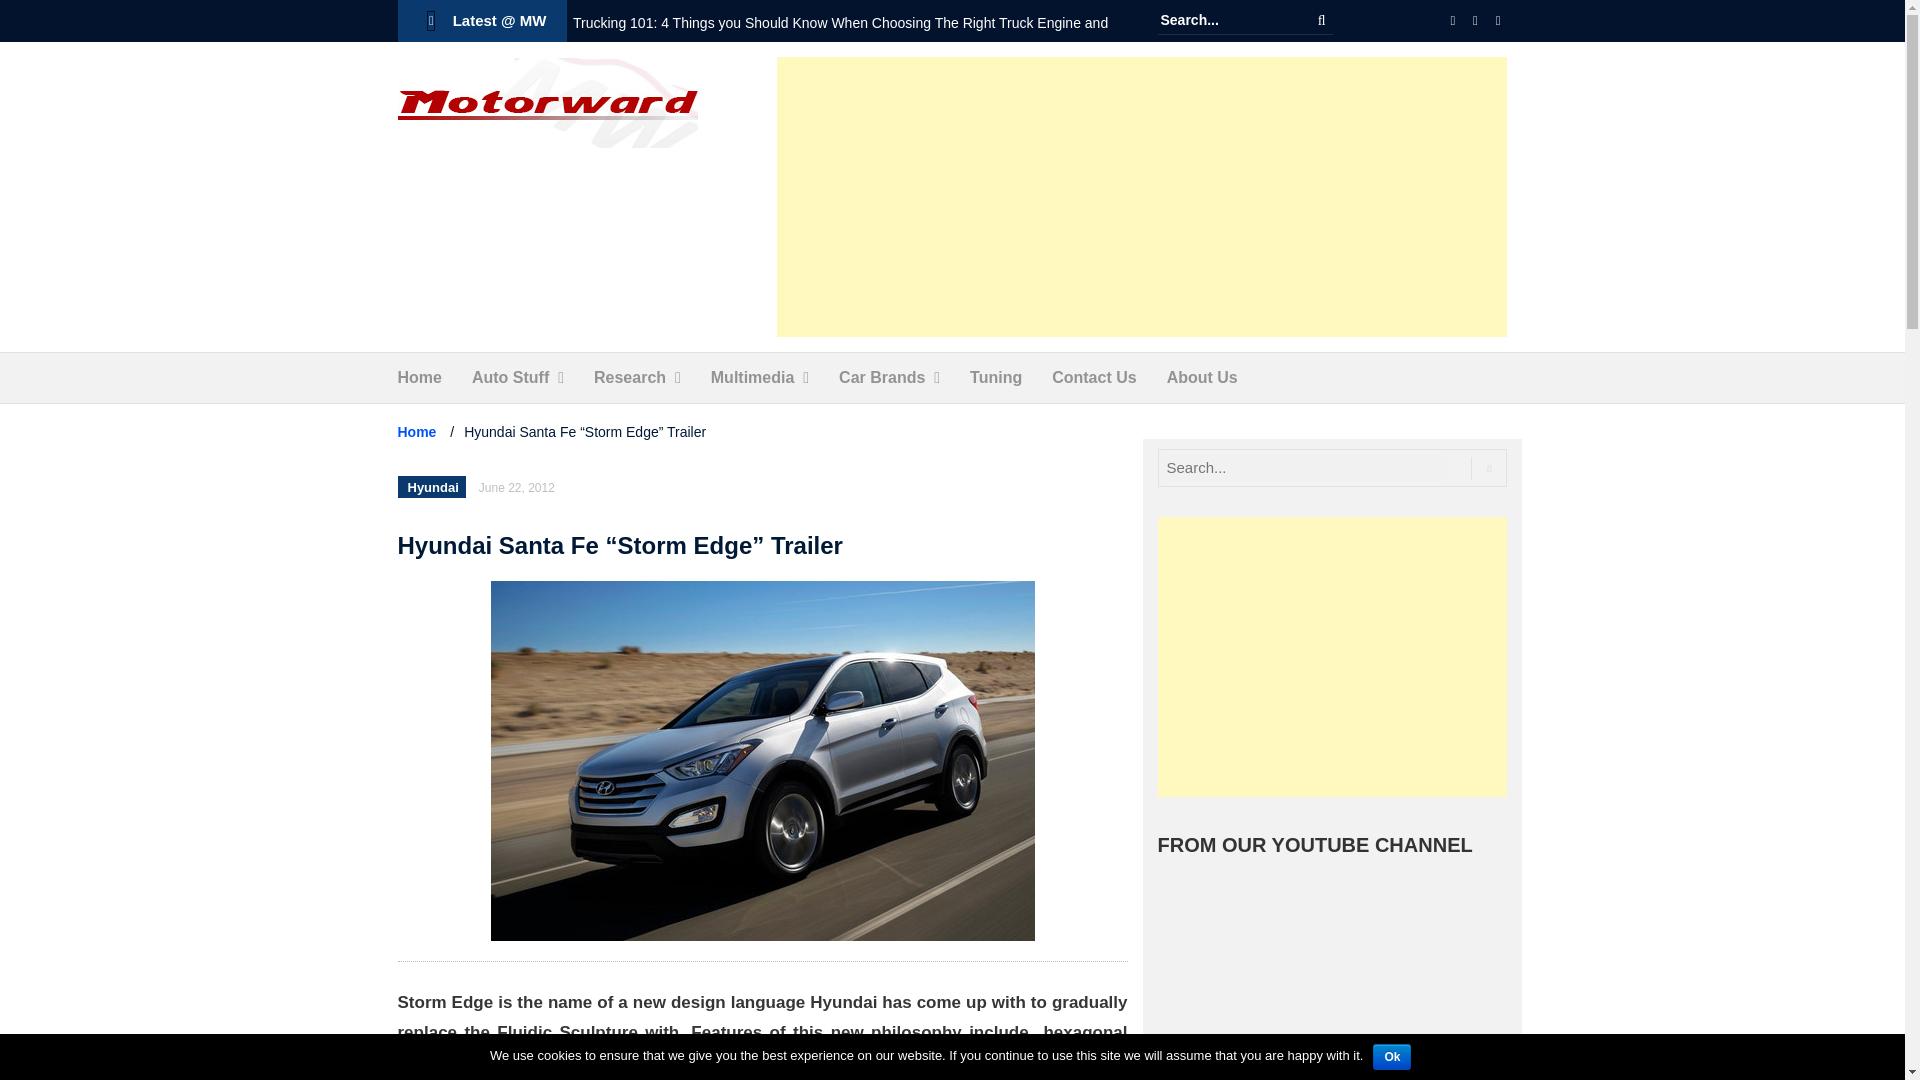 This screenshot has width=1920, height=1080. What do you see at coordinates (762, 760) in the screenshot?
I see `Hyundai Santa Fe` at bounding box center [762, 760].